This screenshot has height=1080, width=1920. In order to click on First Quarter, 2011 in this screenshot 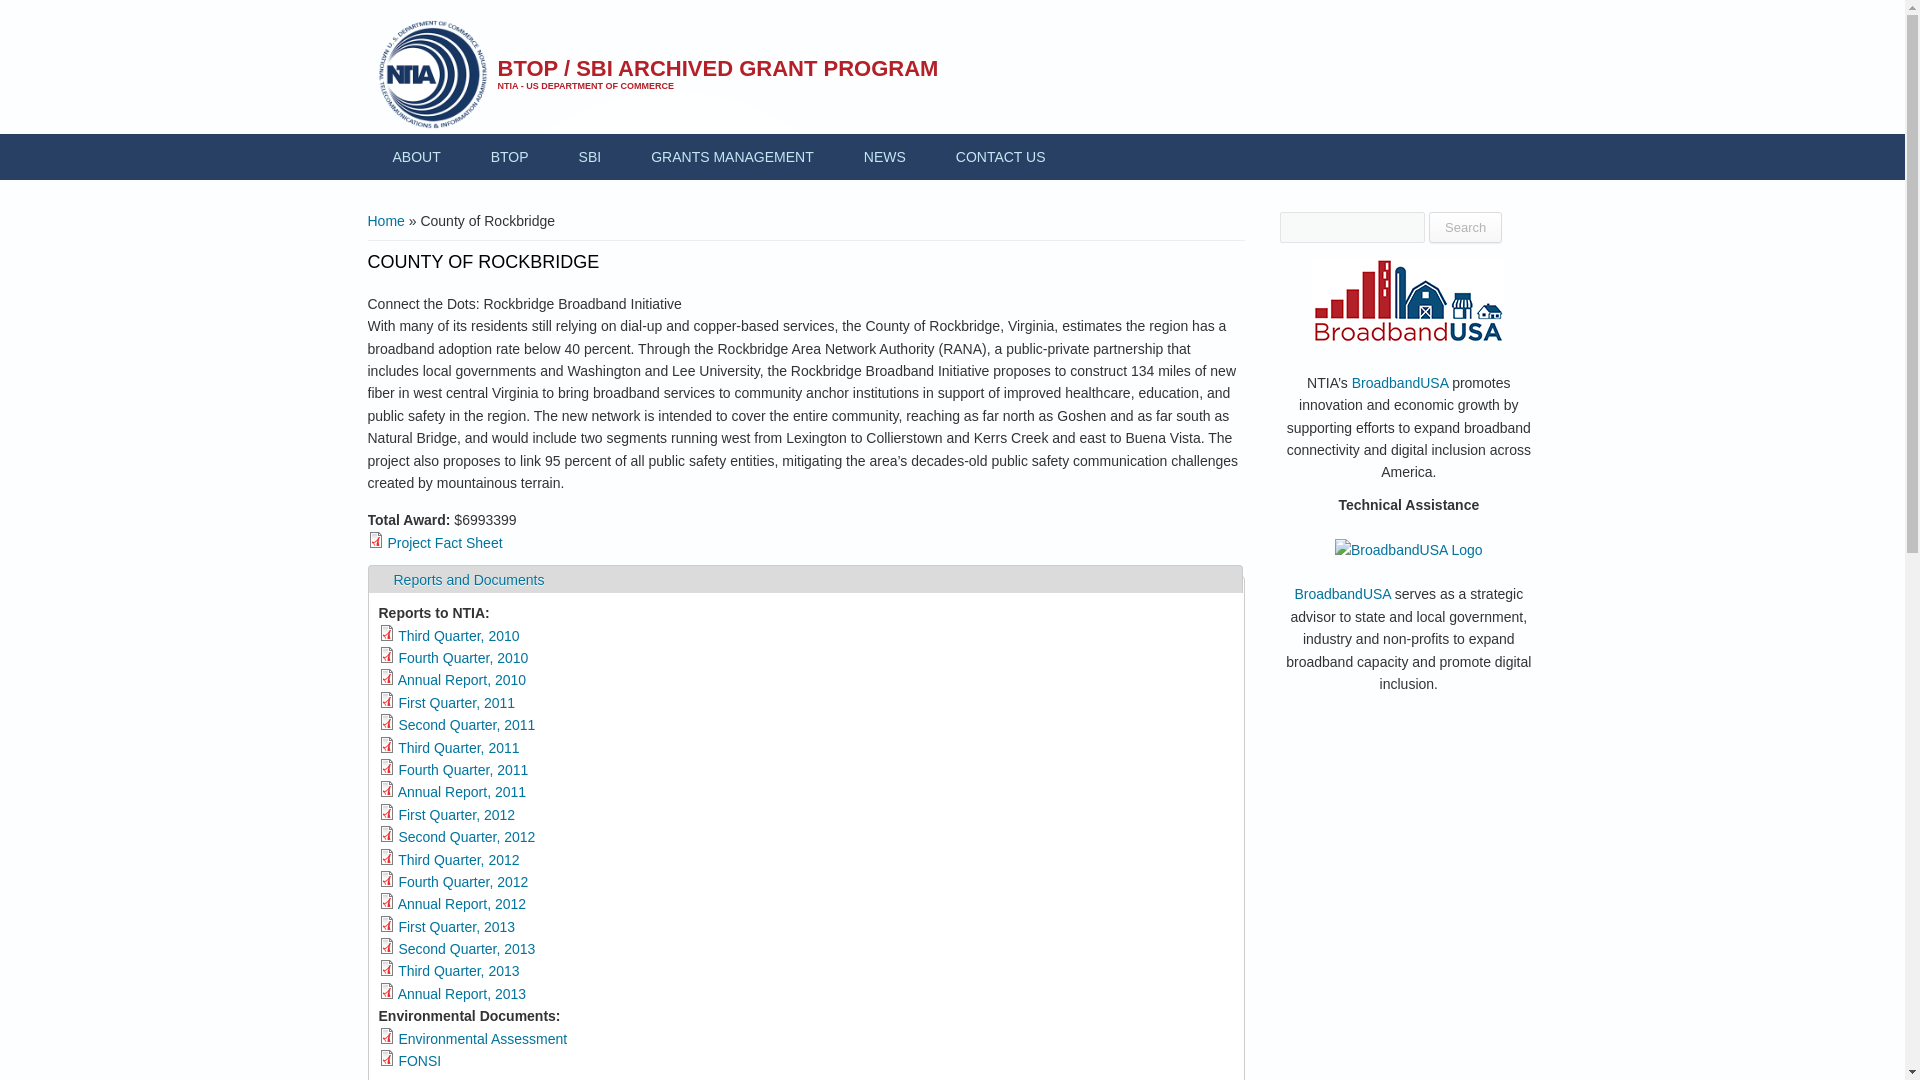, I will do `click(458, 860)`.